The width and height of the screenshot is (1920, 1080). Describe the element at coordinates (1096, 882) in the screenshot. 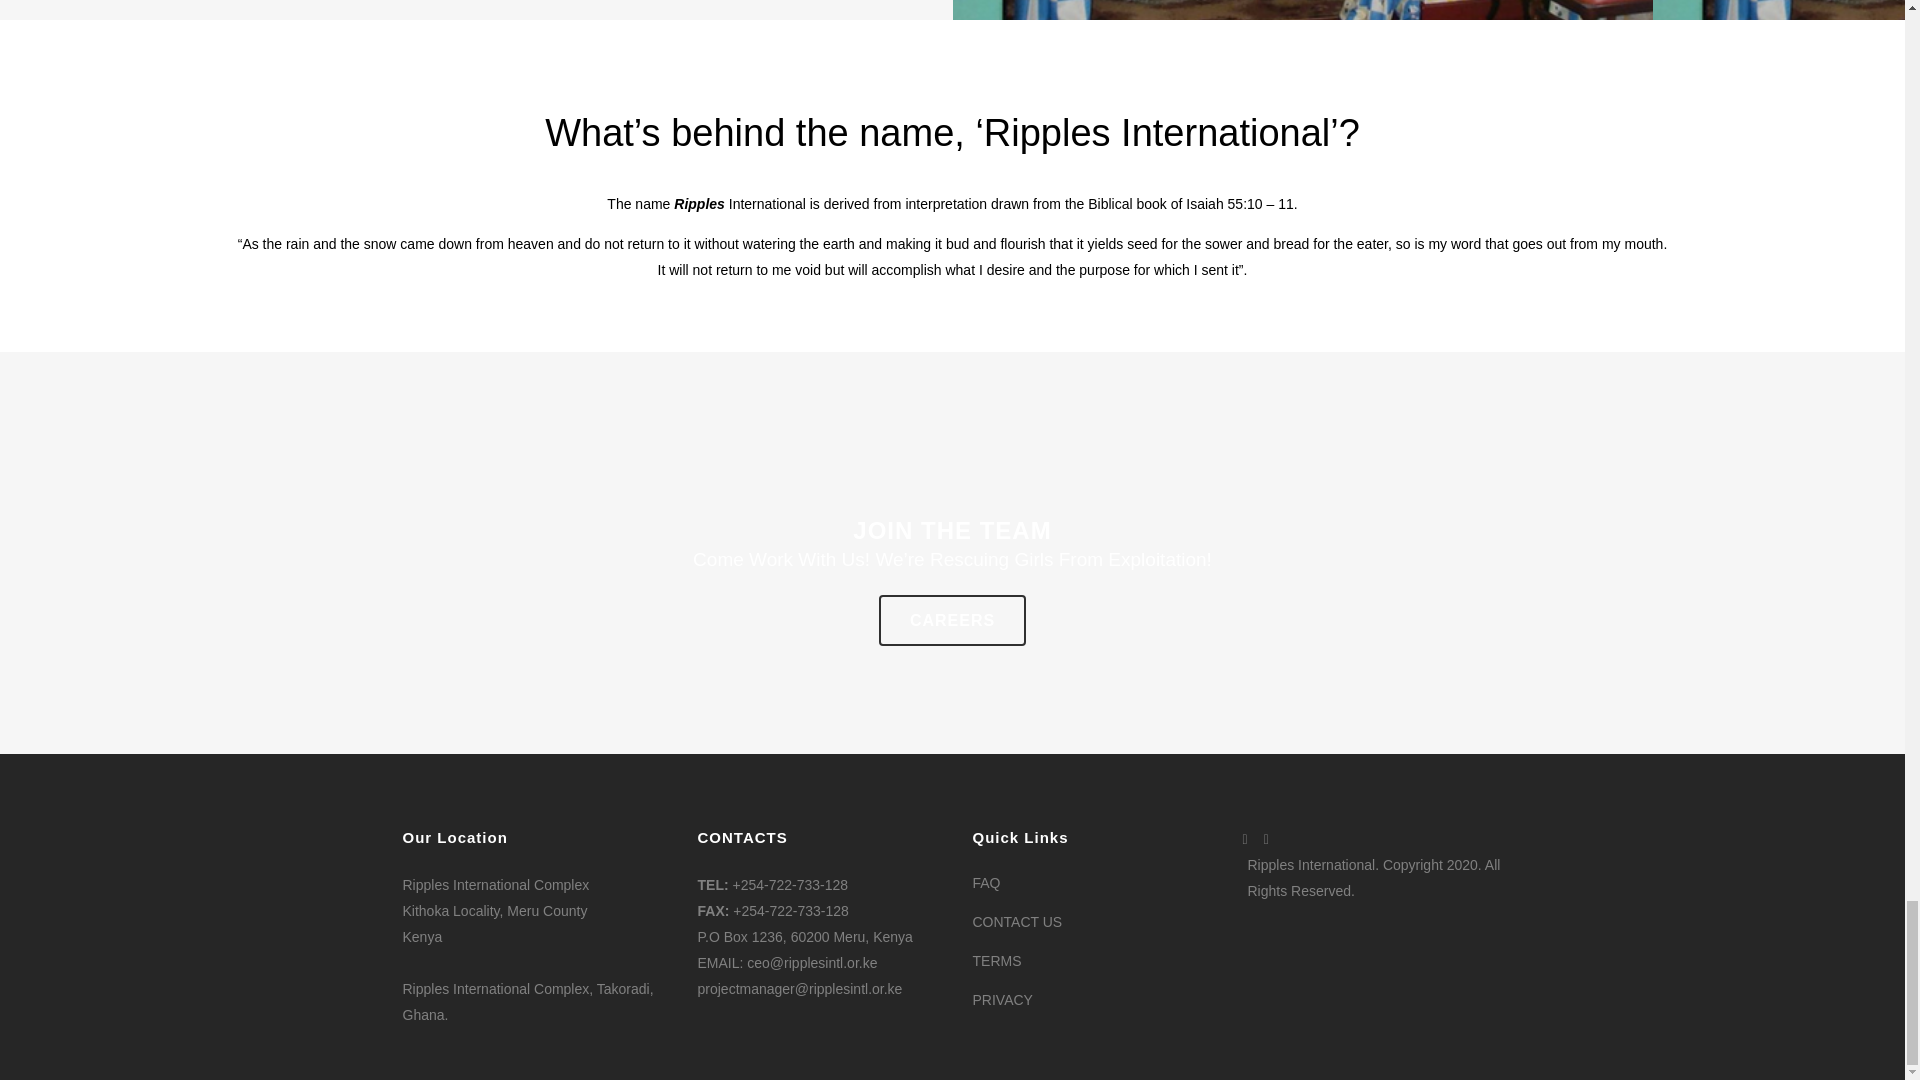

I see `FAQ` at that location.